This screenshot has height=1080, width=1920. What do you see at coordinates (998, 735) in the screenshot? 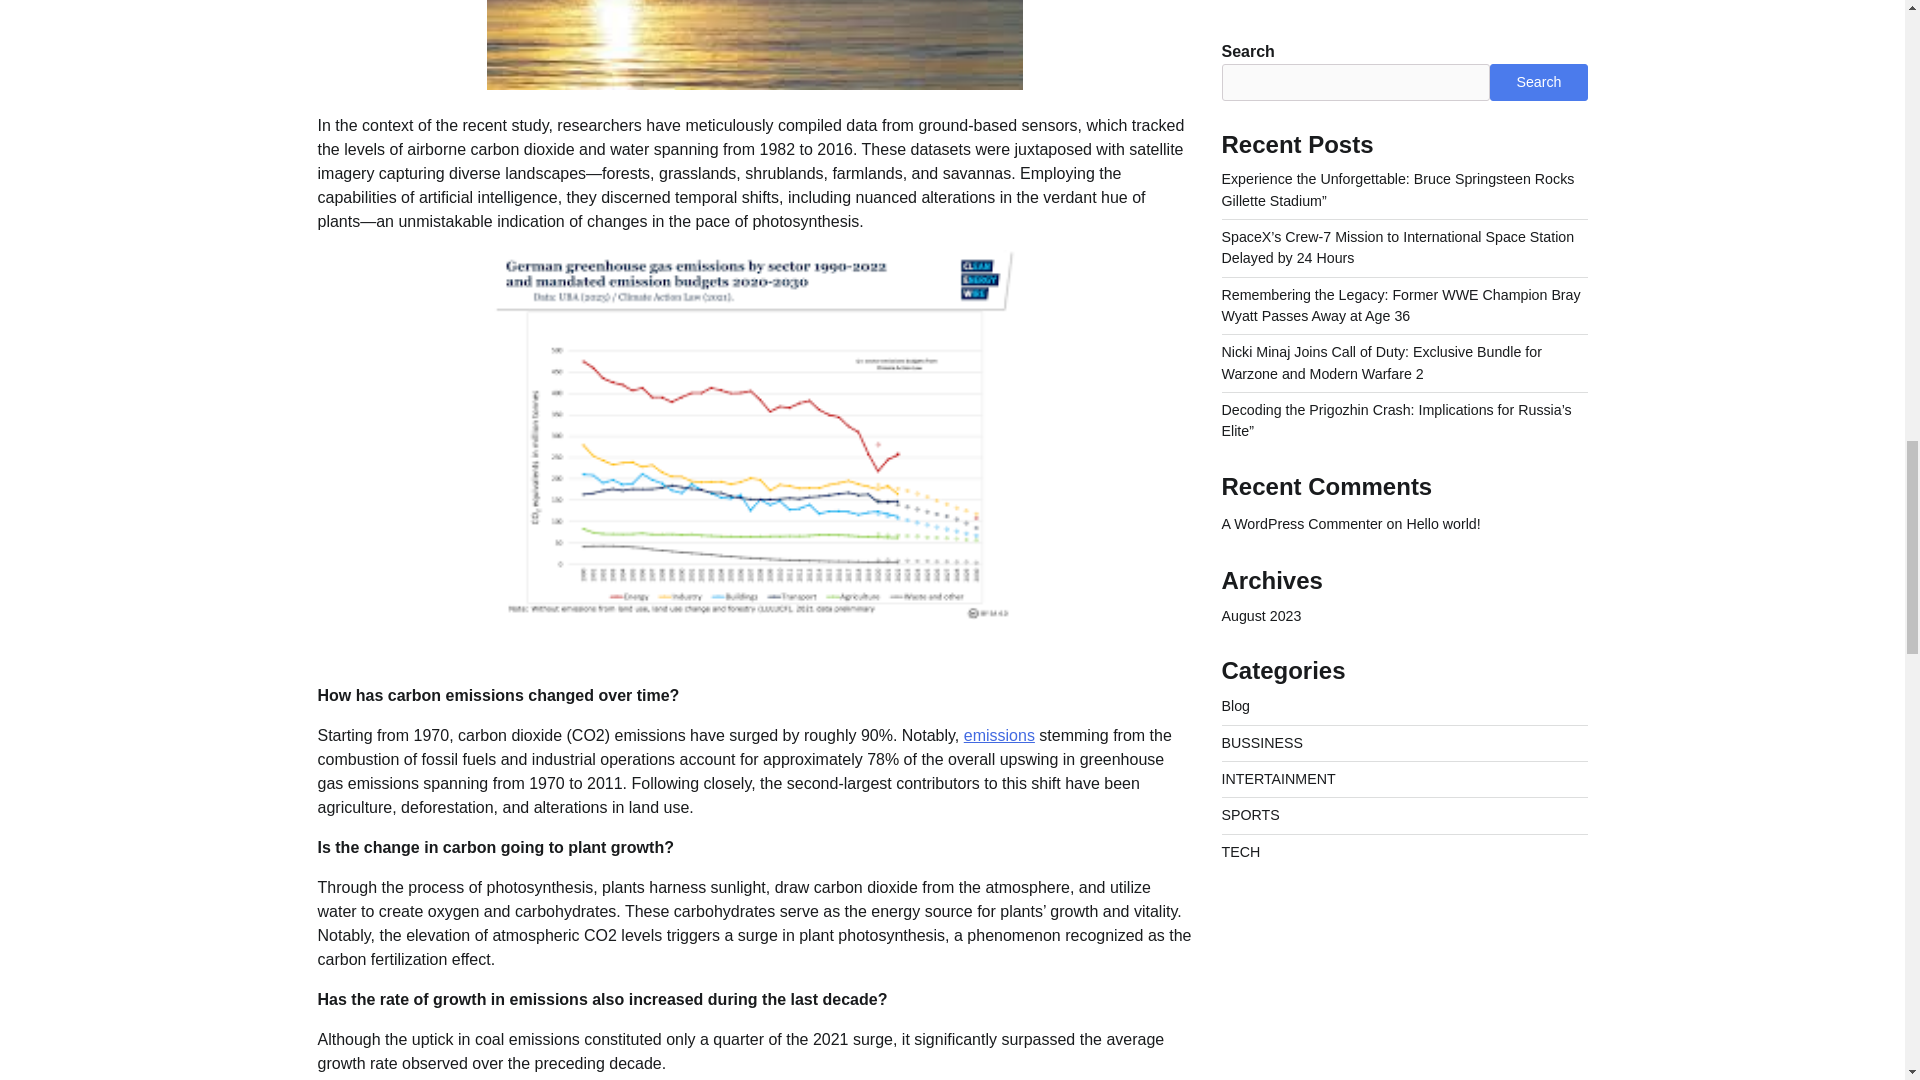
I see `emissions` at bounding box center [998, 735].